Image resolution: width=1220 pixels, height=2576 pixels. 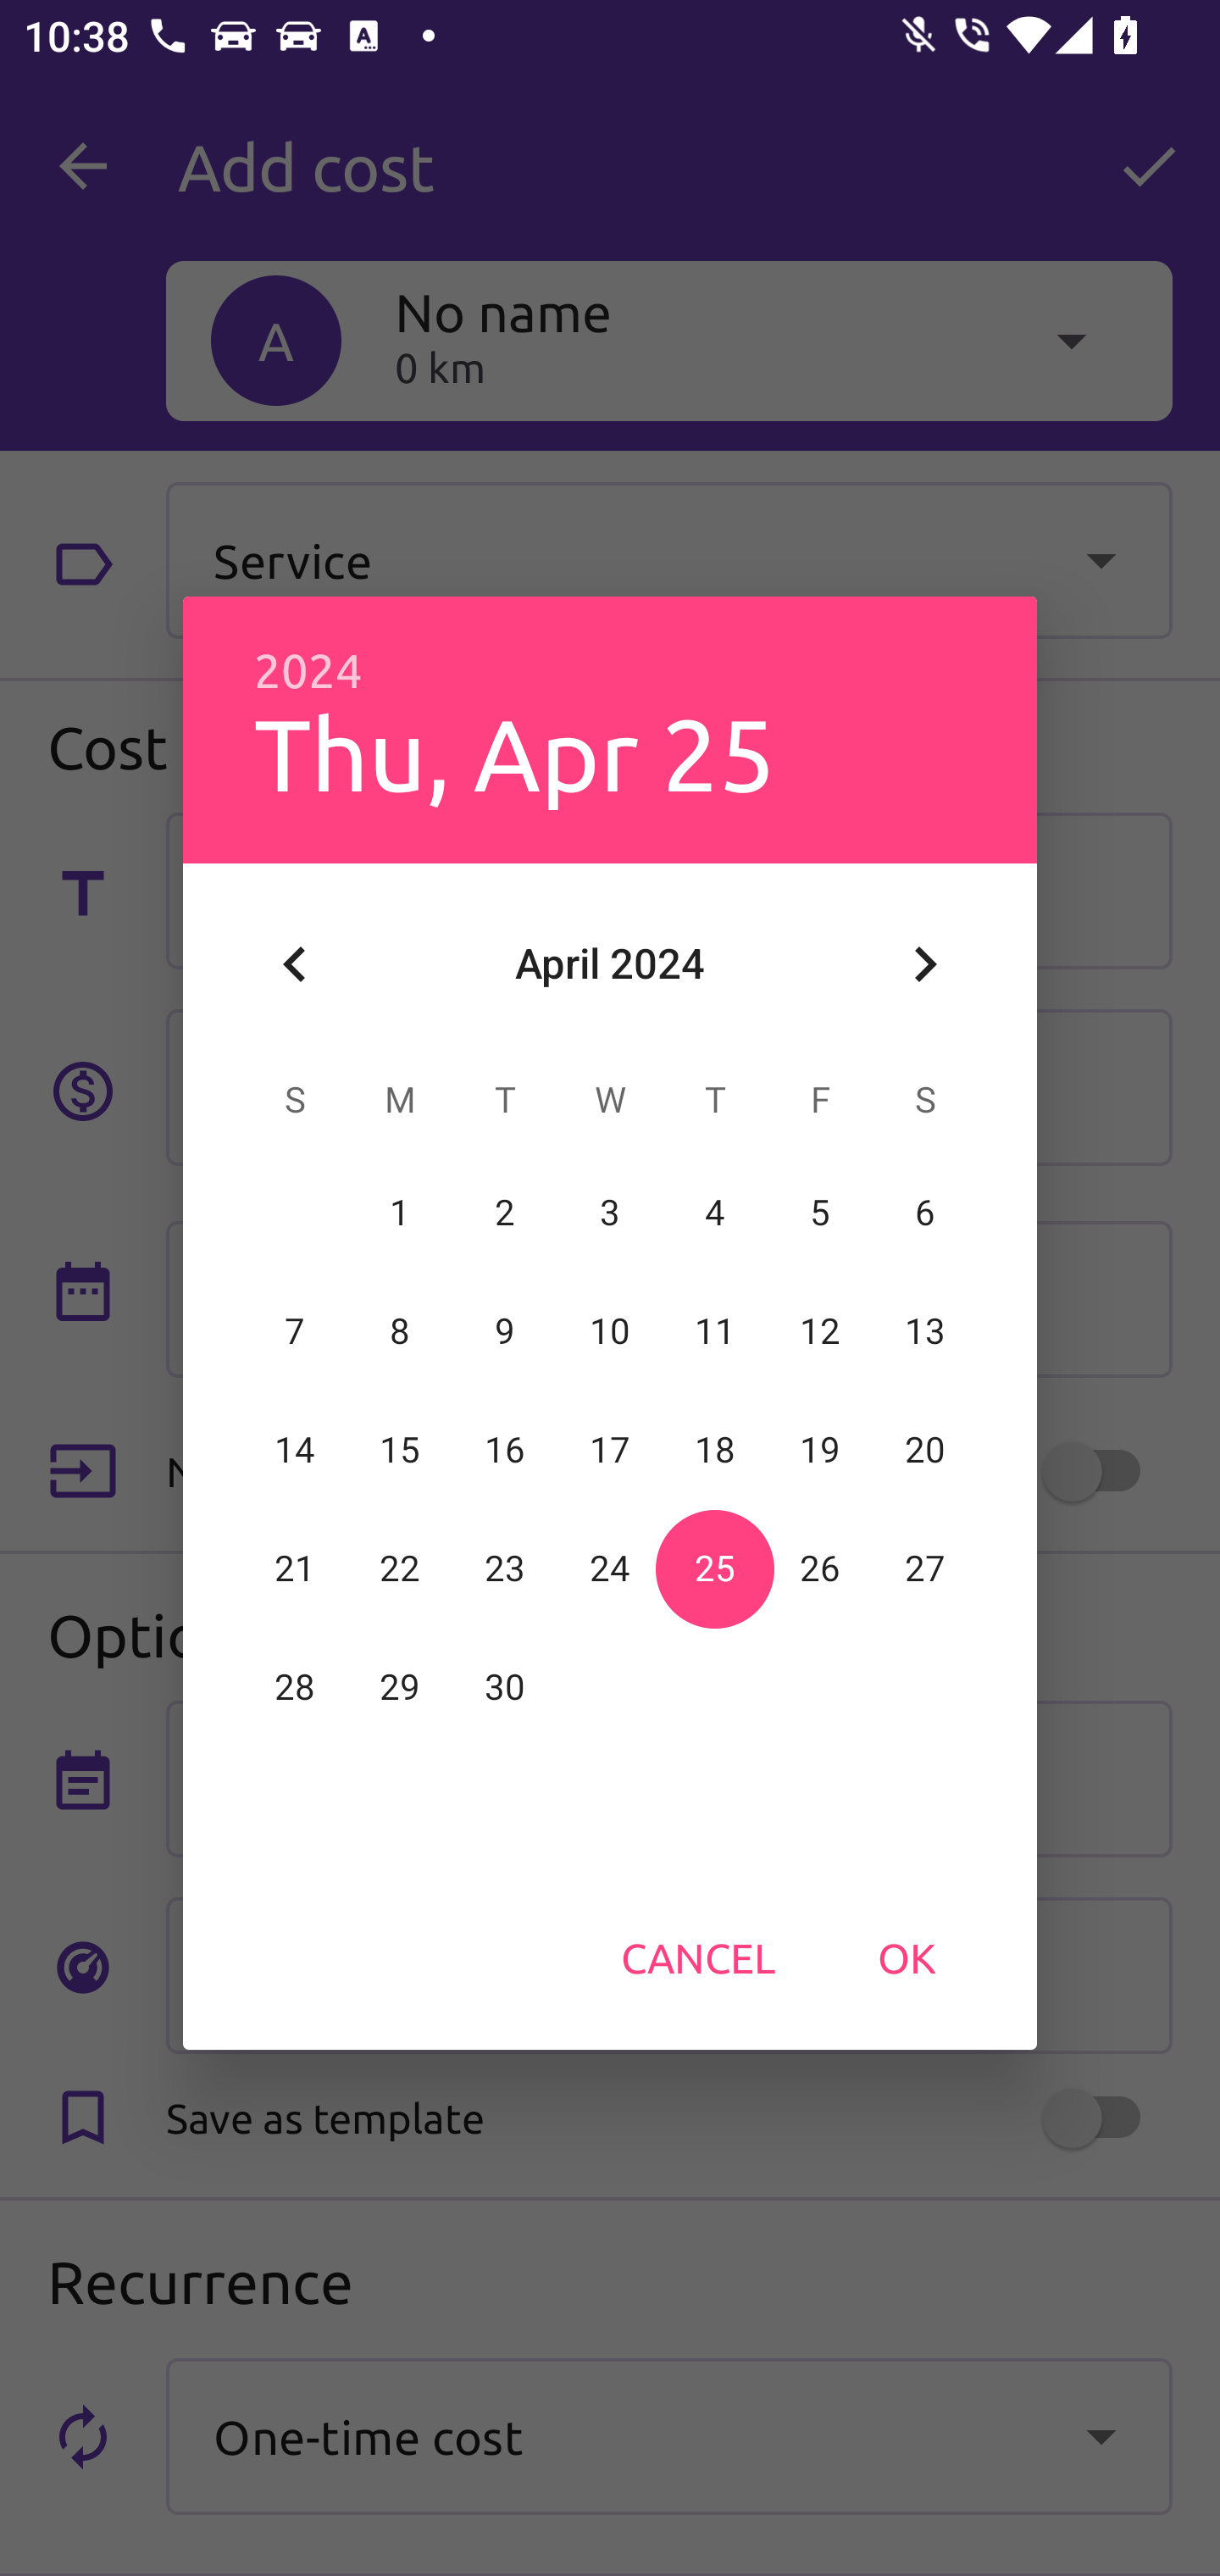 I want to click on 13 13 April 2024, so click(x=924, y=1331).